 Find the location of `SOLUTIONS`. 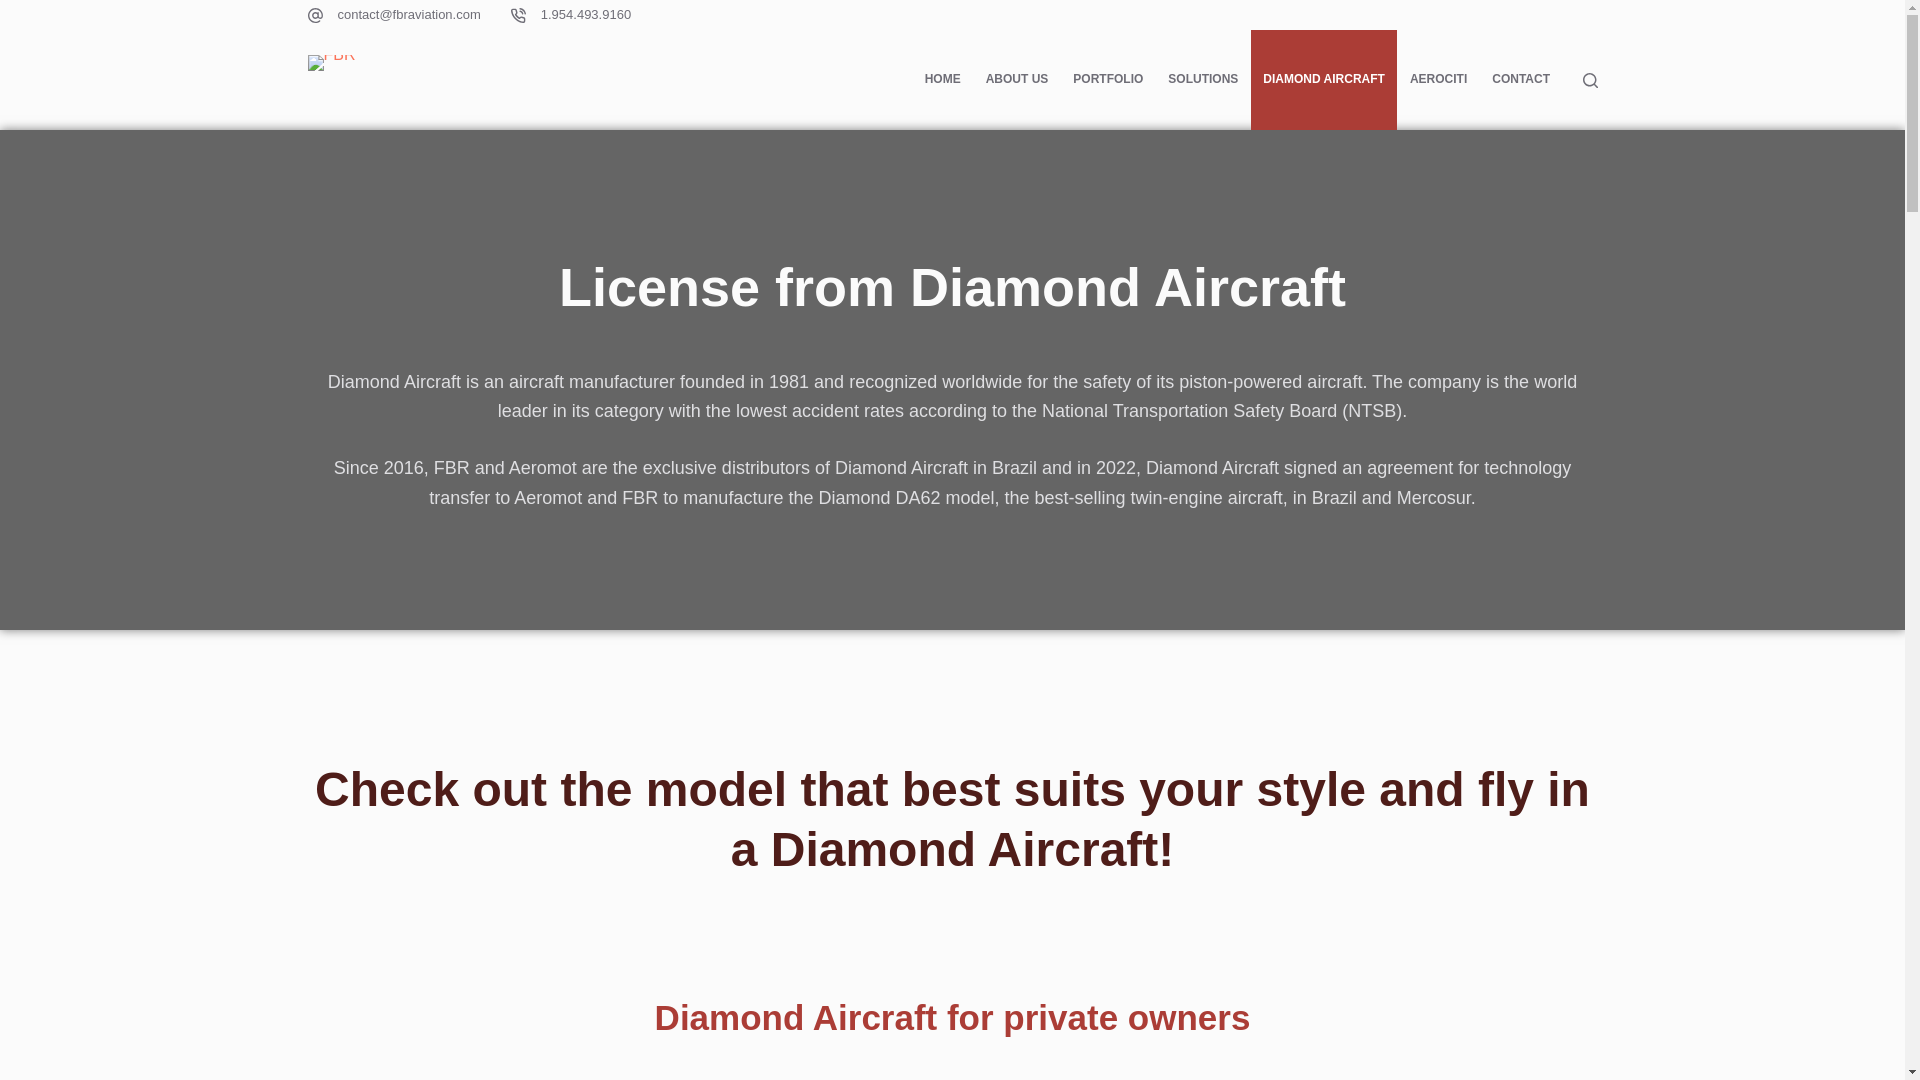

SOLUTIONS is located at coordinates (1203, 80).